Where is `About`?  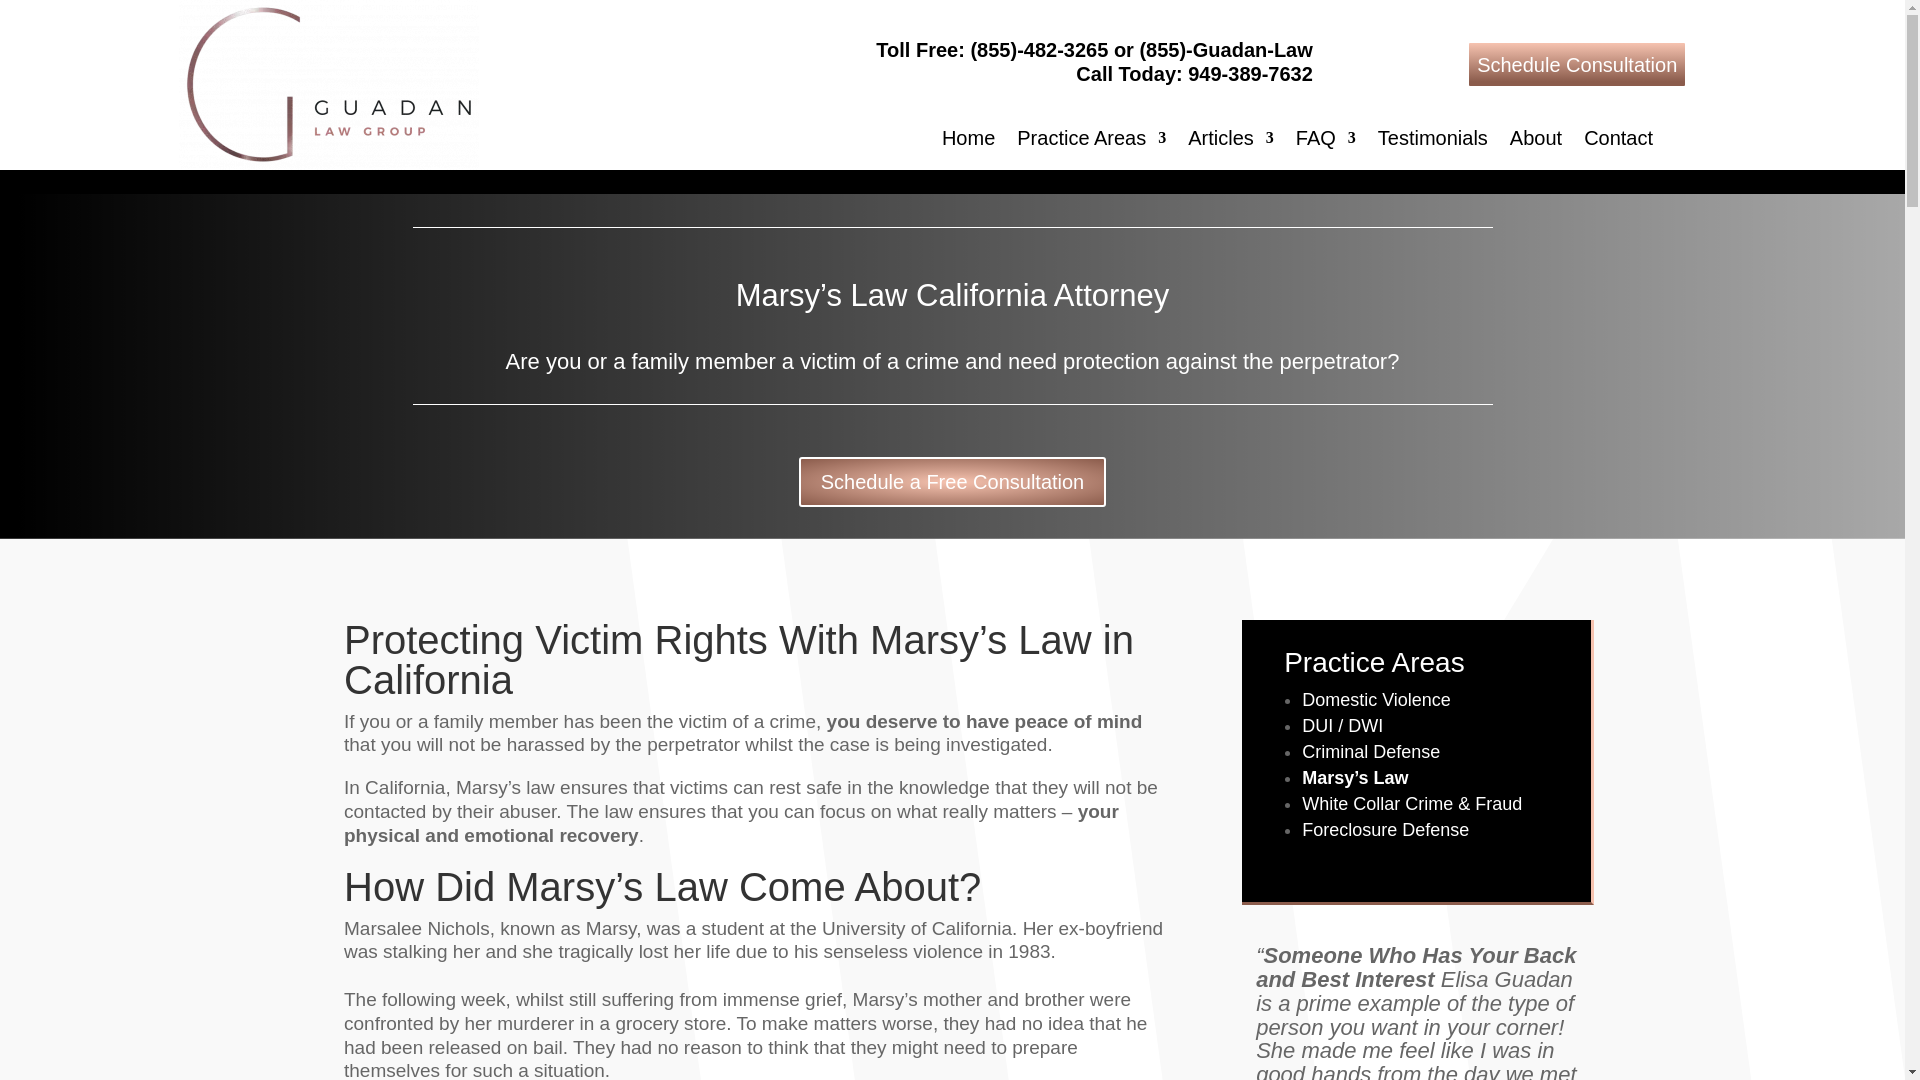
About is located at coordinates (1536, 142).